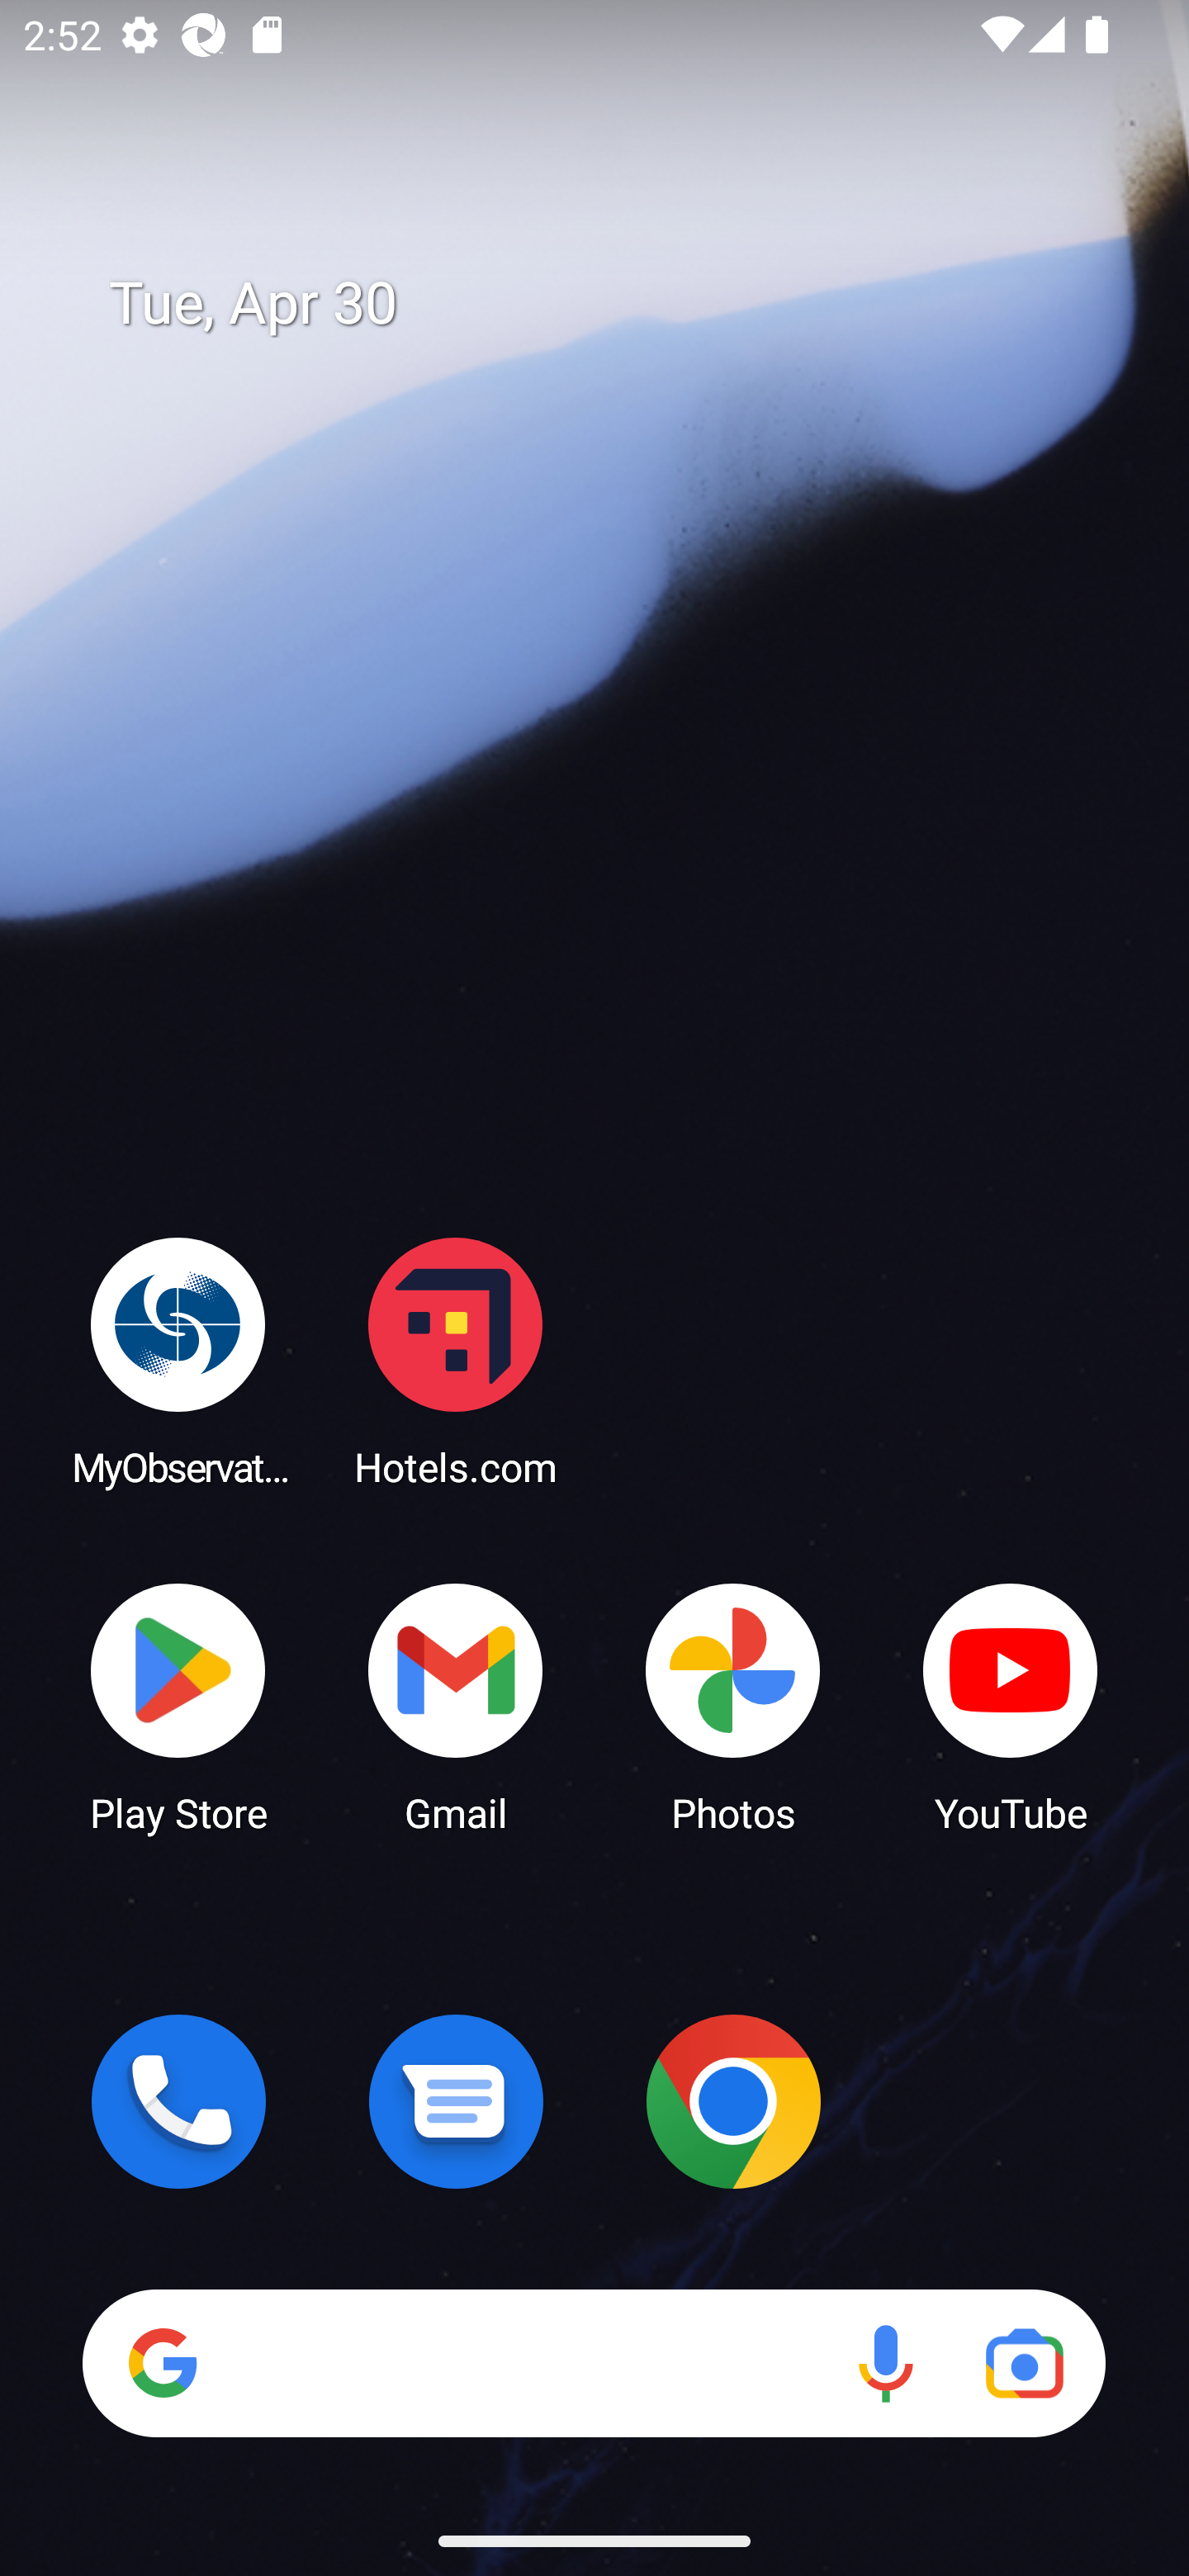 This screenshot has height=2576, width=1189. I want to click on Gmail, so click(456, 1706).